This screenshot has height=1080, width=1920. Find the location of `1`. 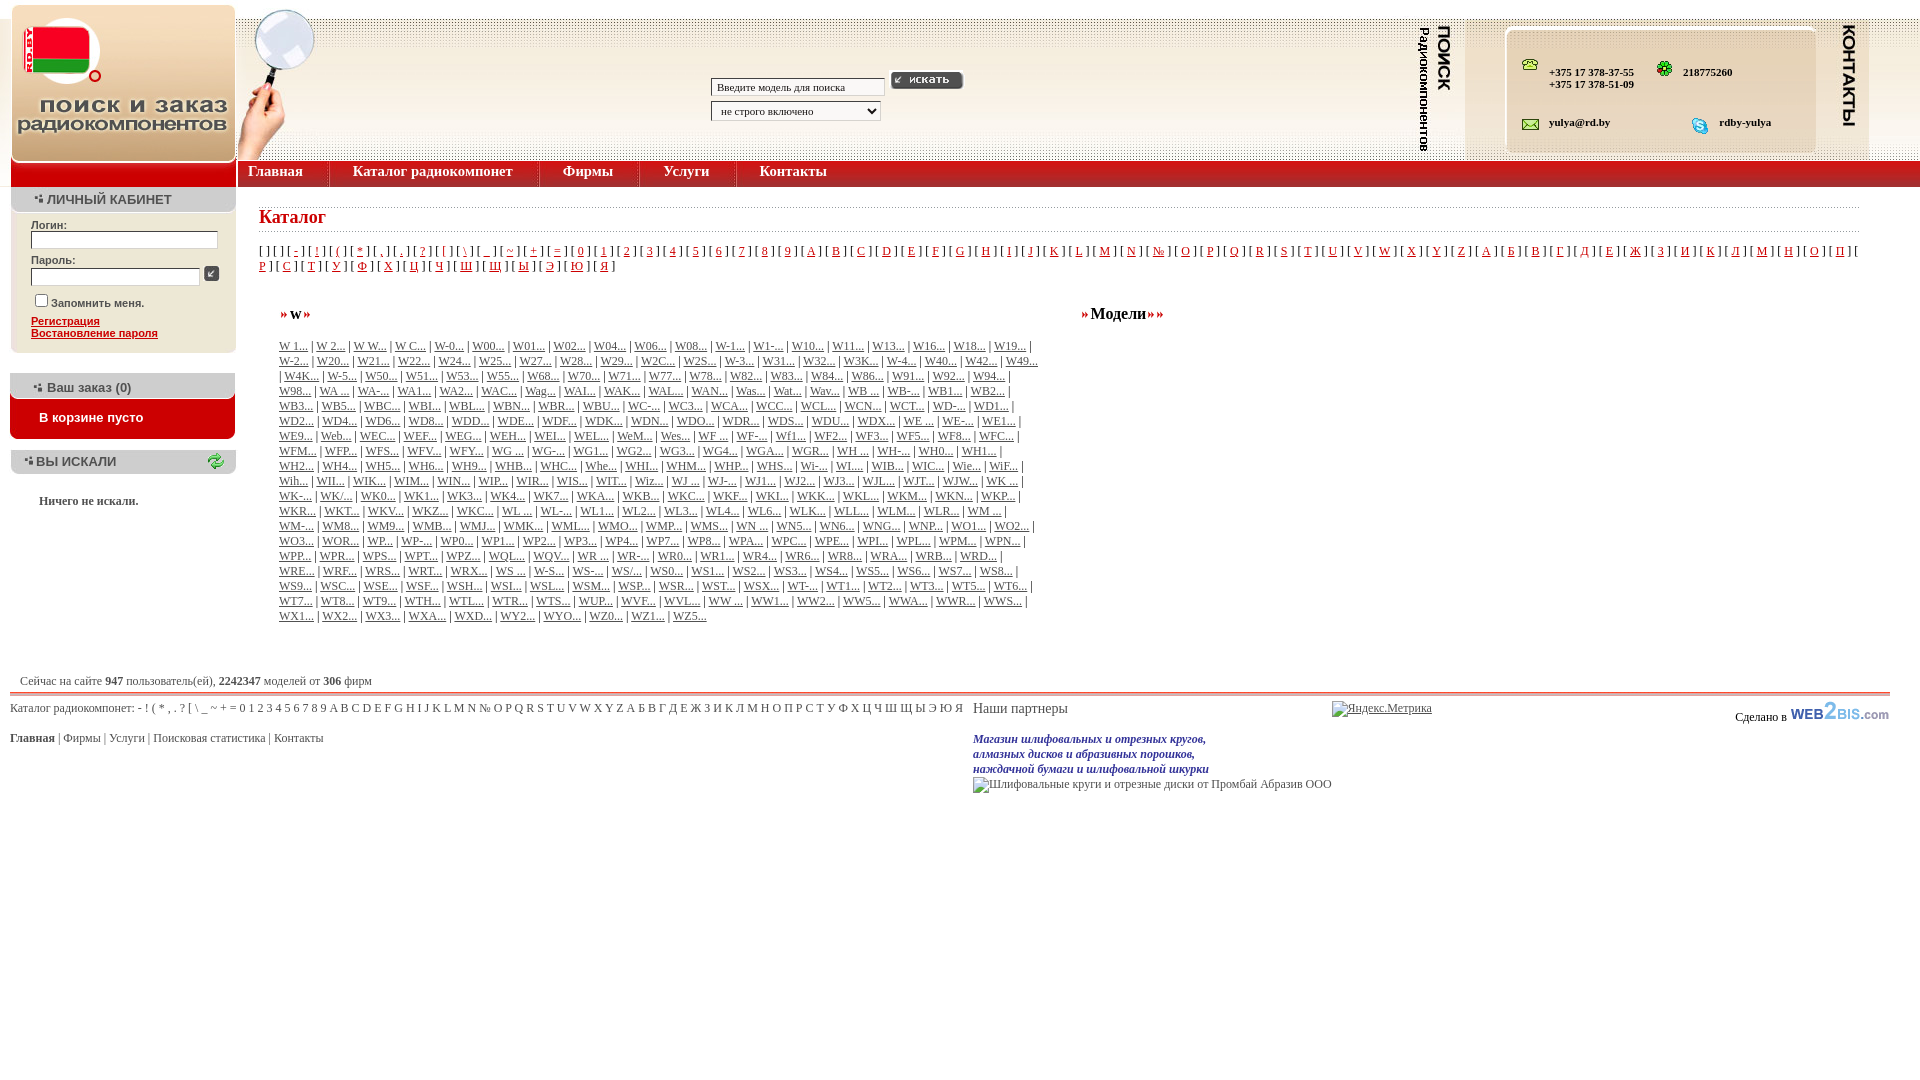

1 is located at coordinates (252, 708).